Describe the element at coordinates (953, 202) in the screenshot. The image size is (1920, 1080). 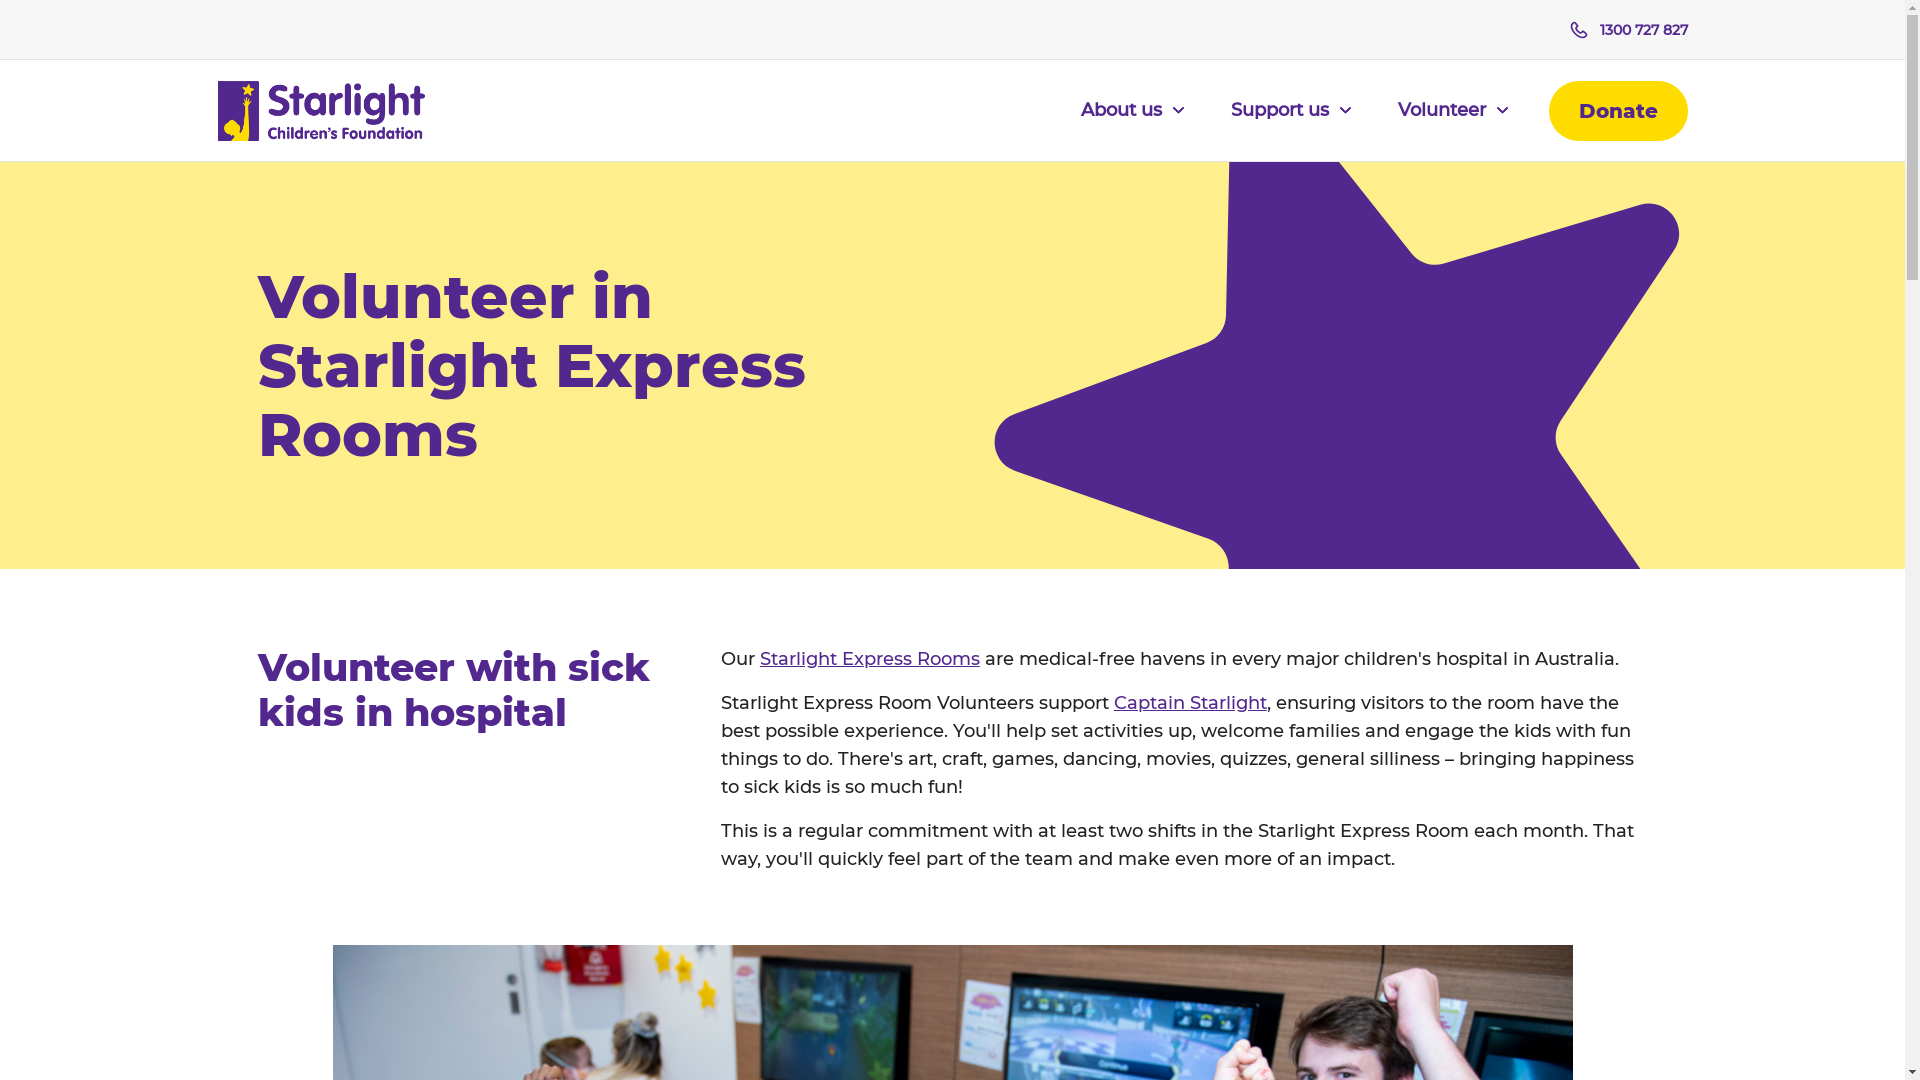
I see `What we do` at that location.